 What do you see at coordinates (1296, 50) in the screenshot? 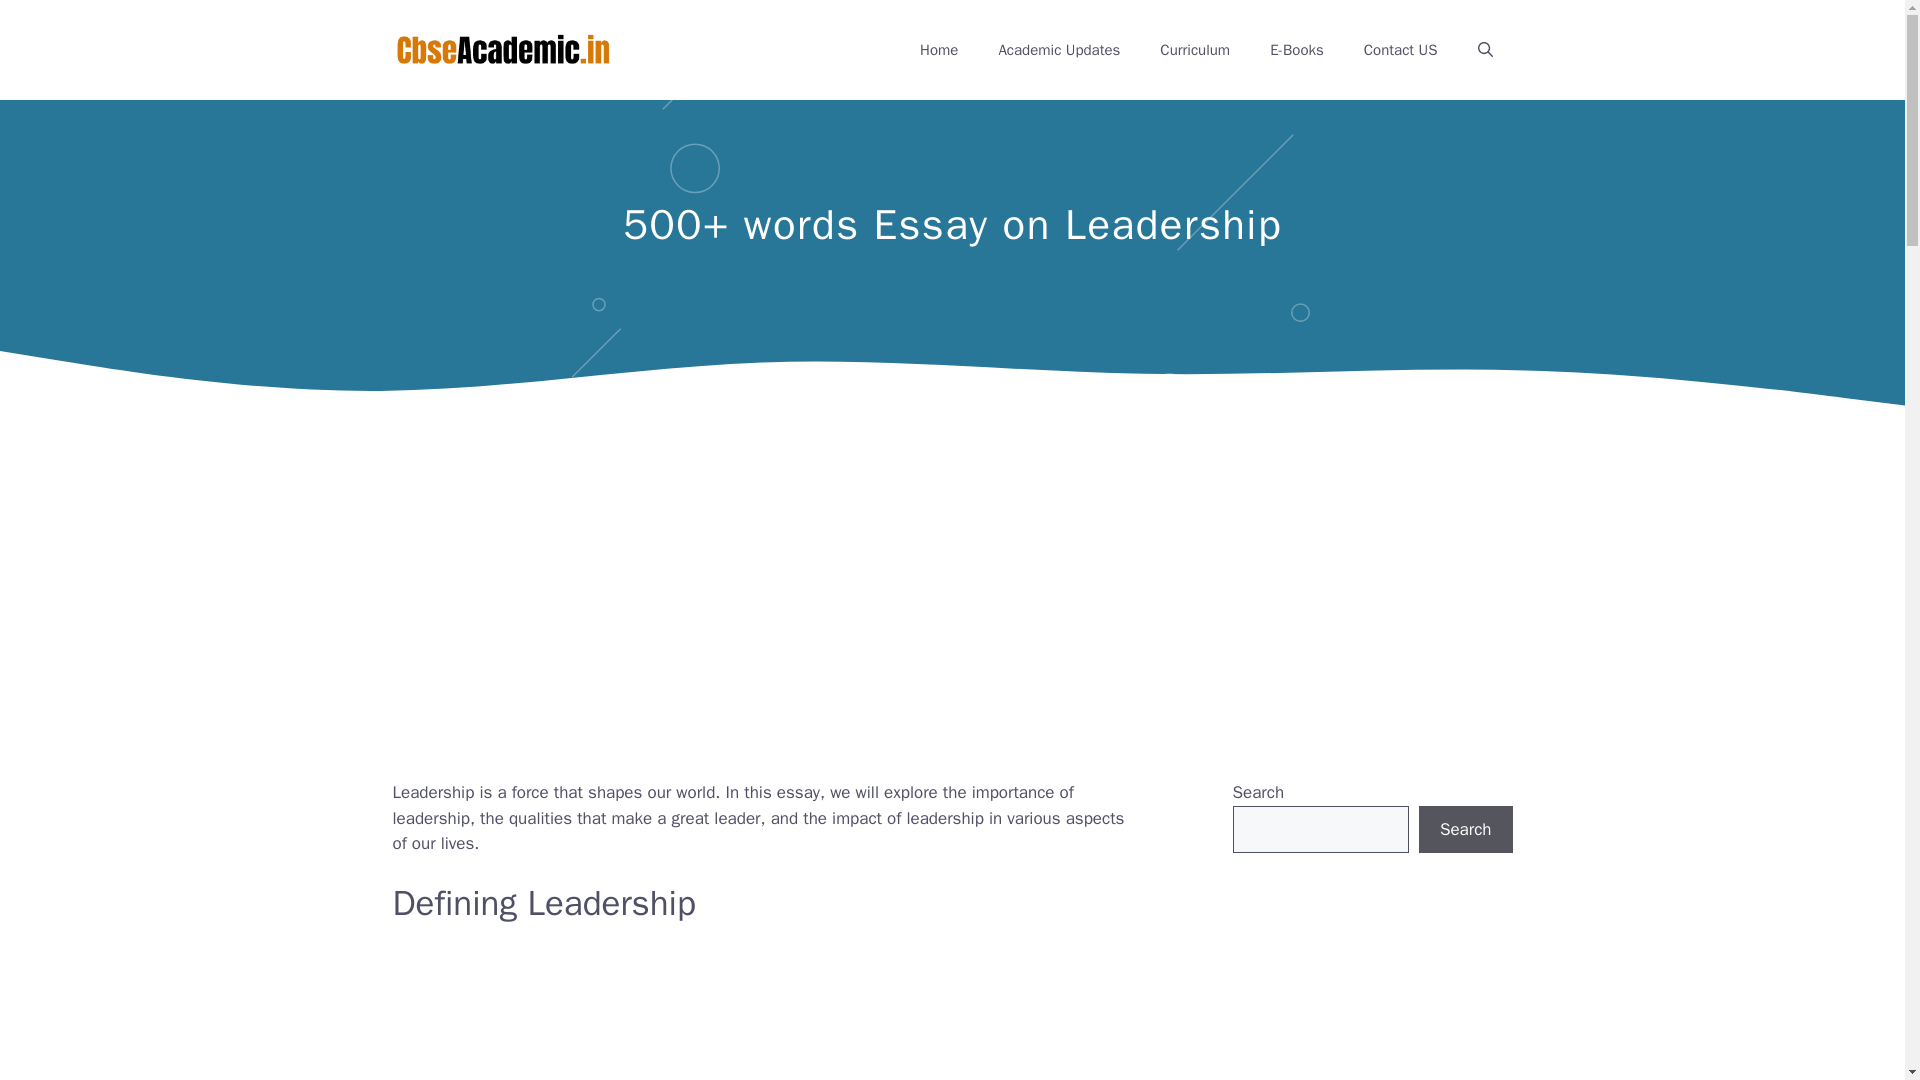
I see `E-Books` at bounding box center [1296, 50].